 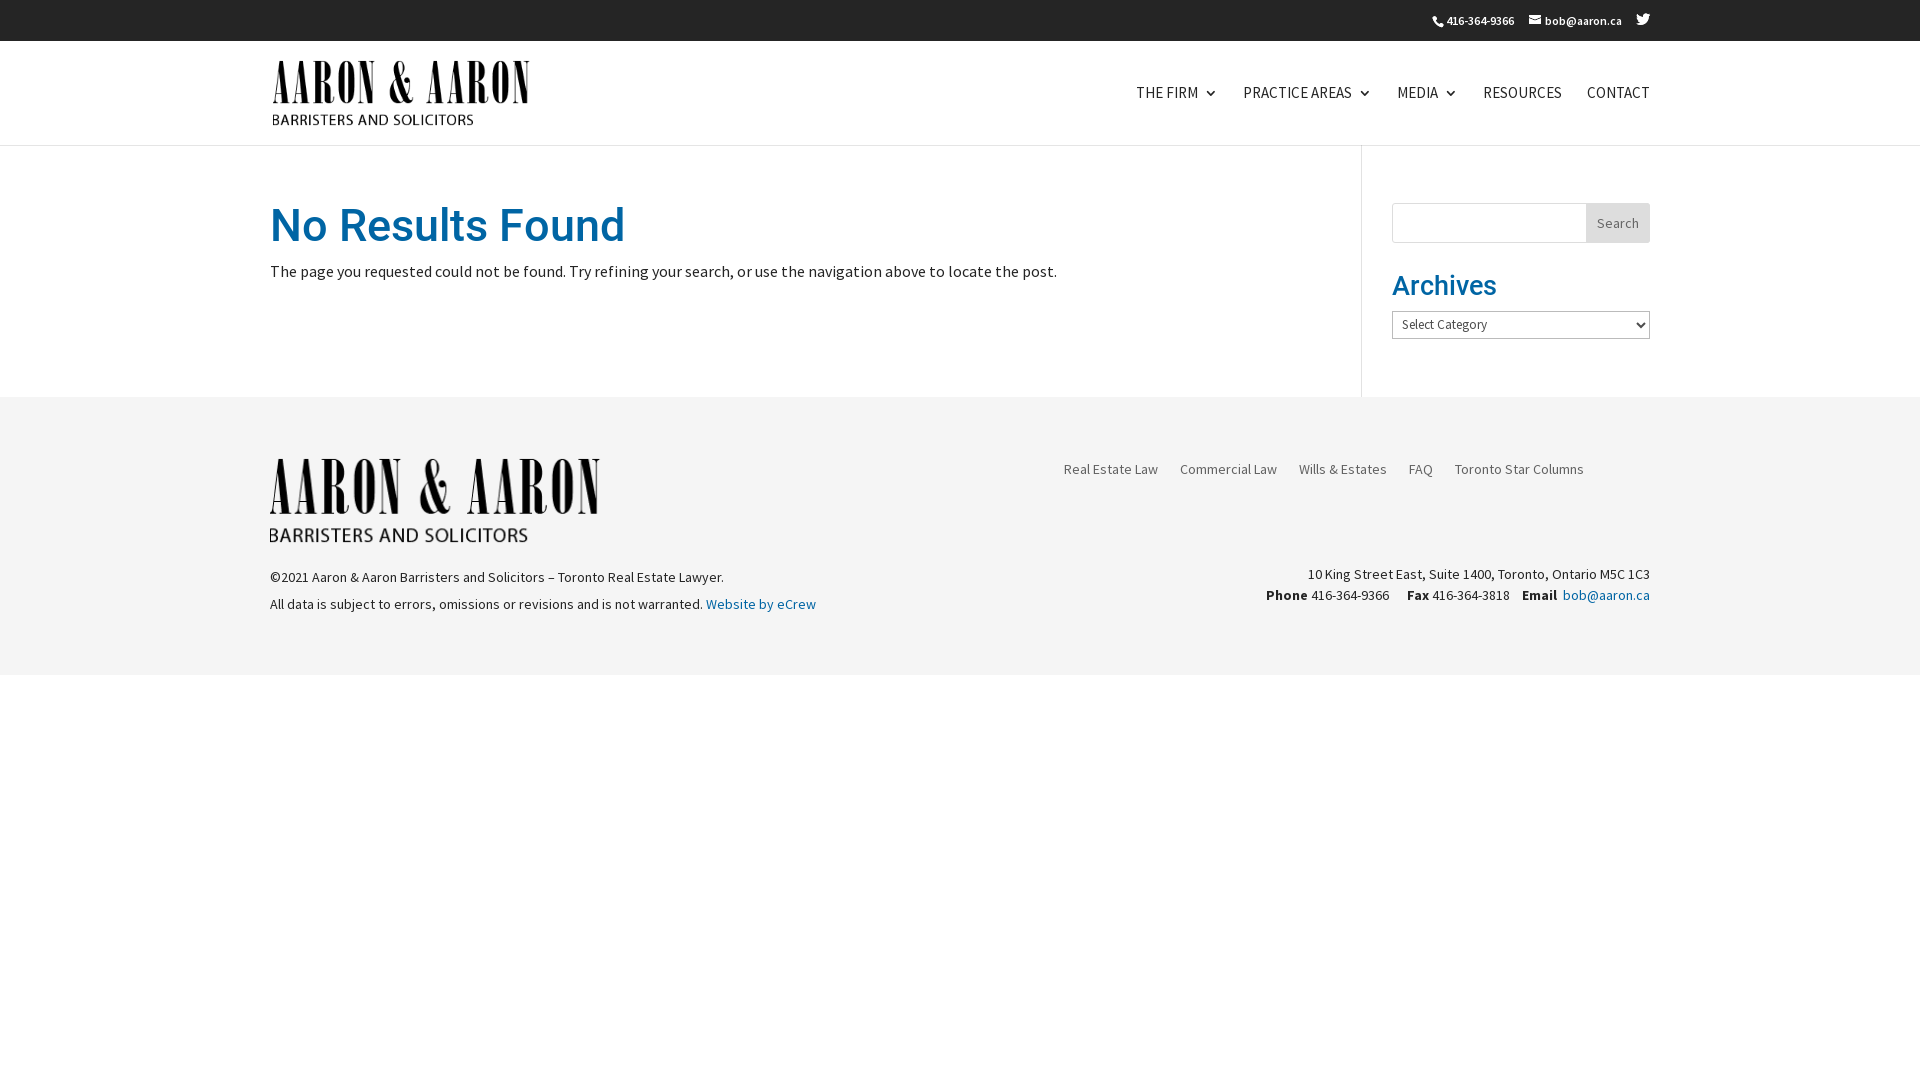 What do you see at coordinates (1606, 595) in the screenshot?
I see `bob@aaron.ca` at bounding box center [1606, 595].